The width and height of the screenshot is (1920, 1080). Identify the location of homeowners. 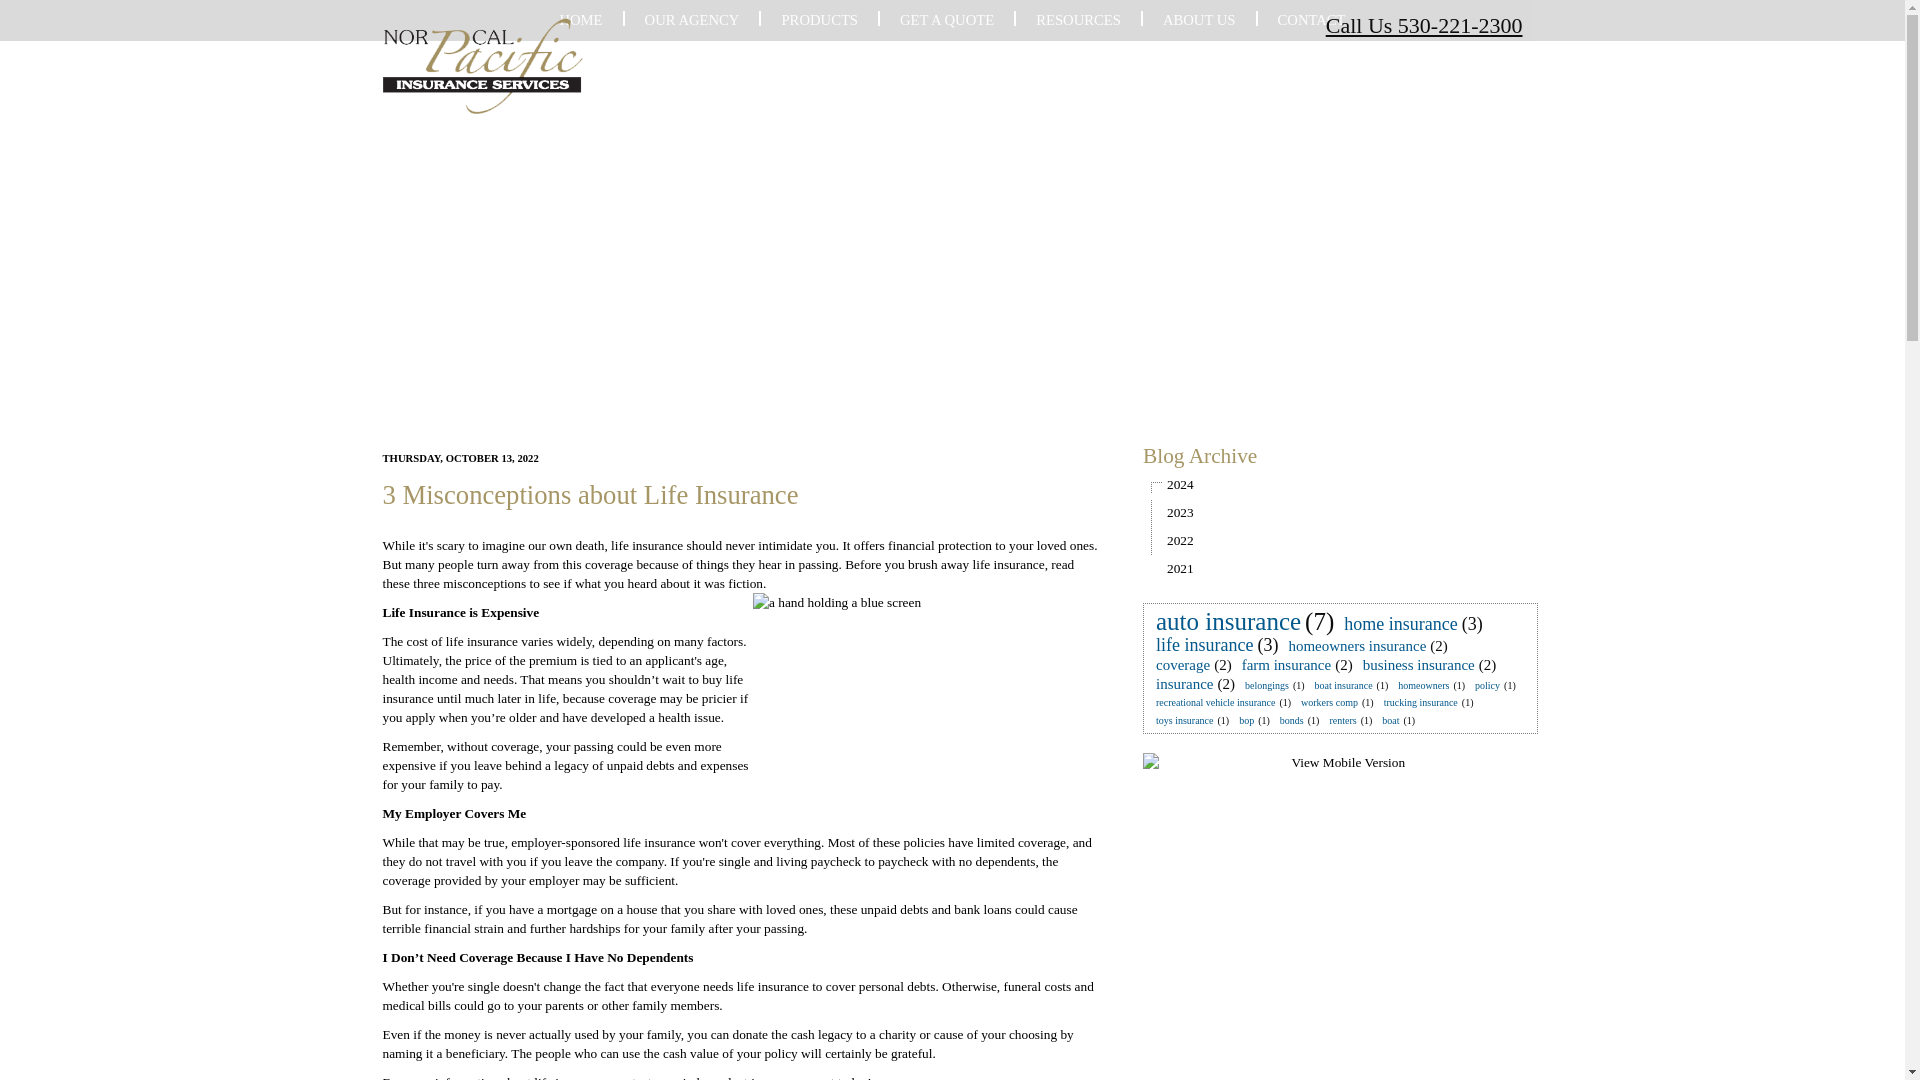
(1423, 686).